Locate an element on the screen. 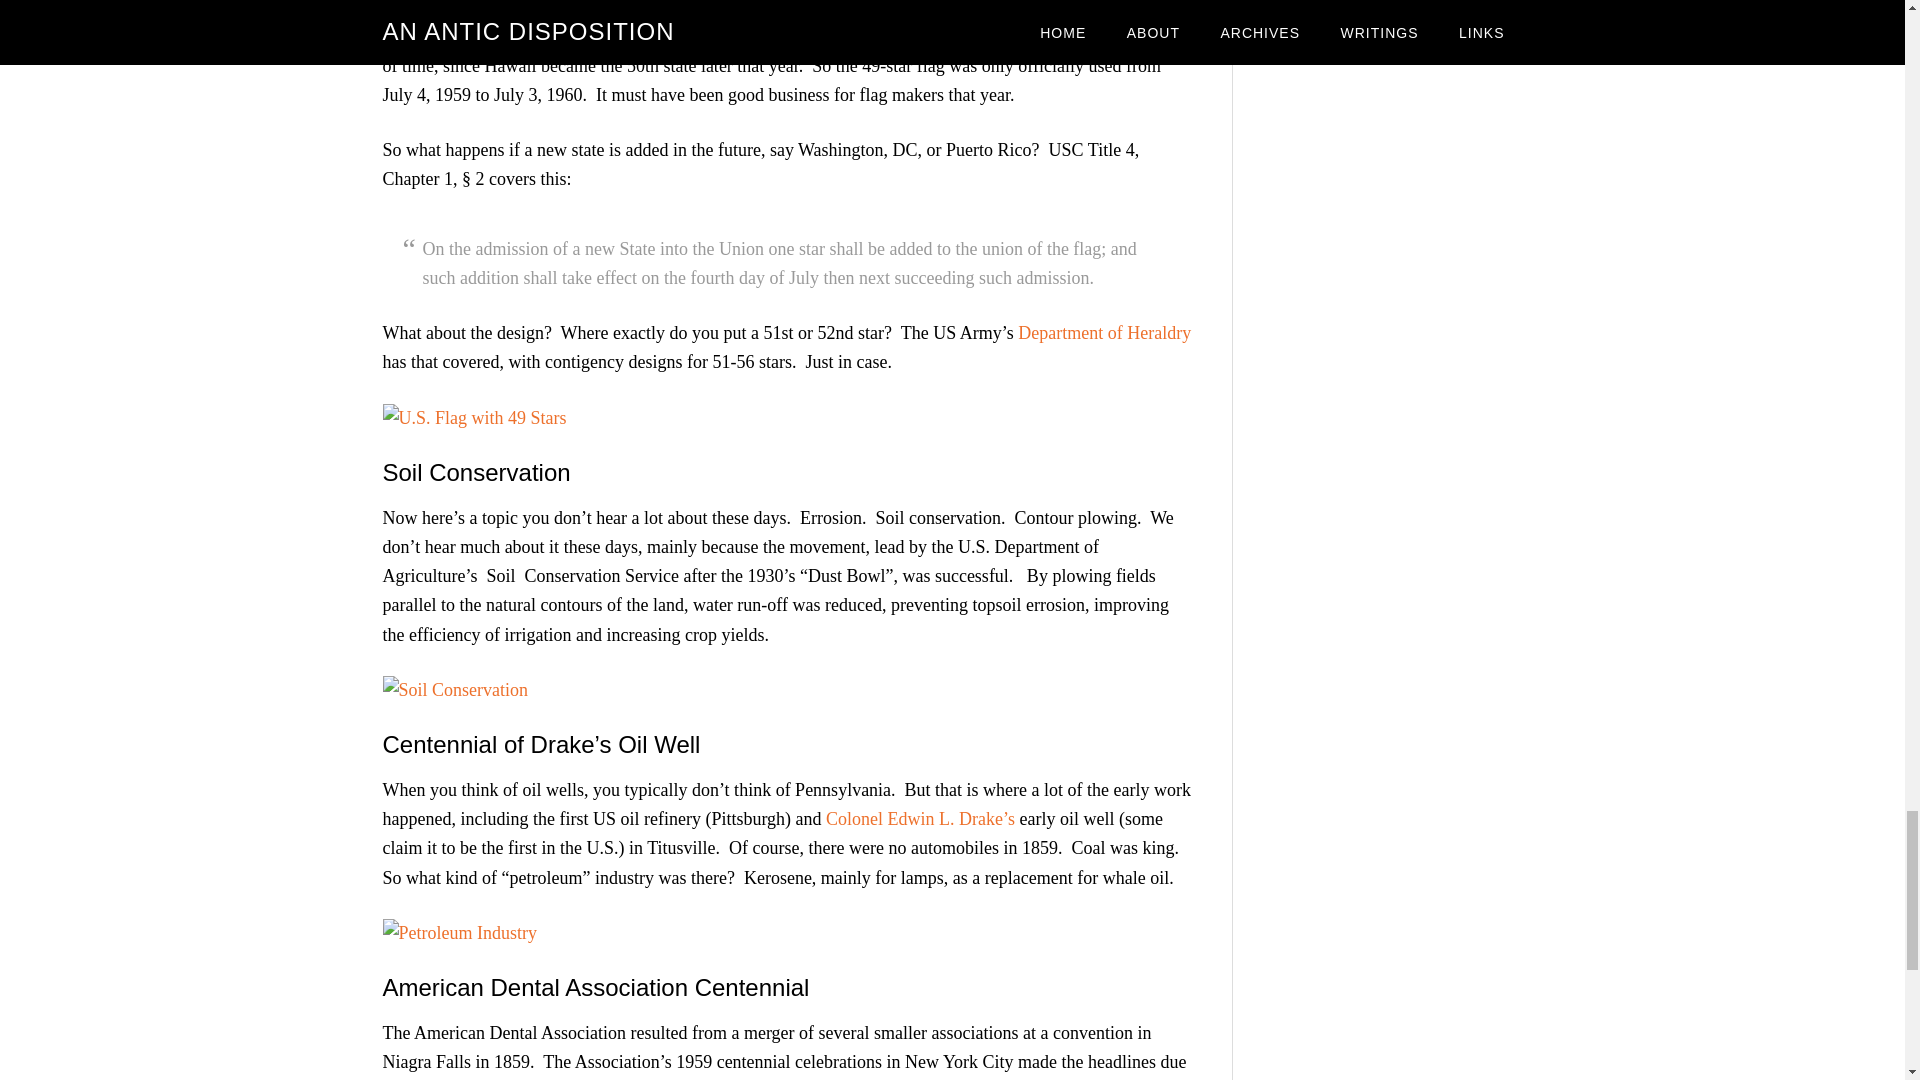  U.S. Flag with 49 Stars is located at coordinates (474, 418).